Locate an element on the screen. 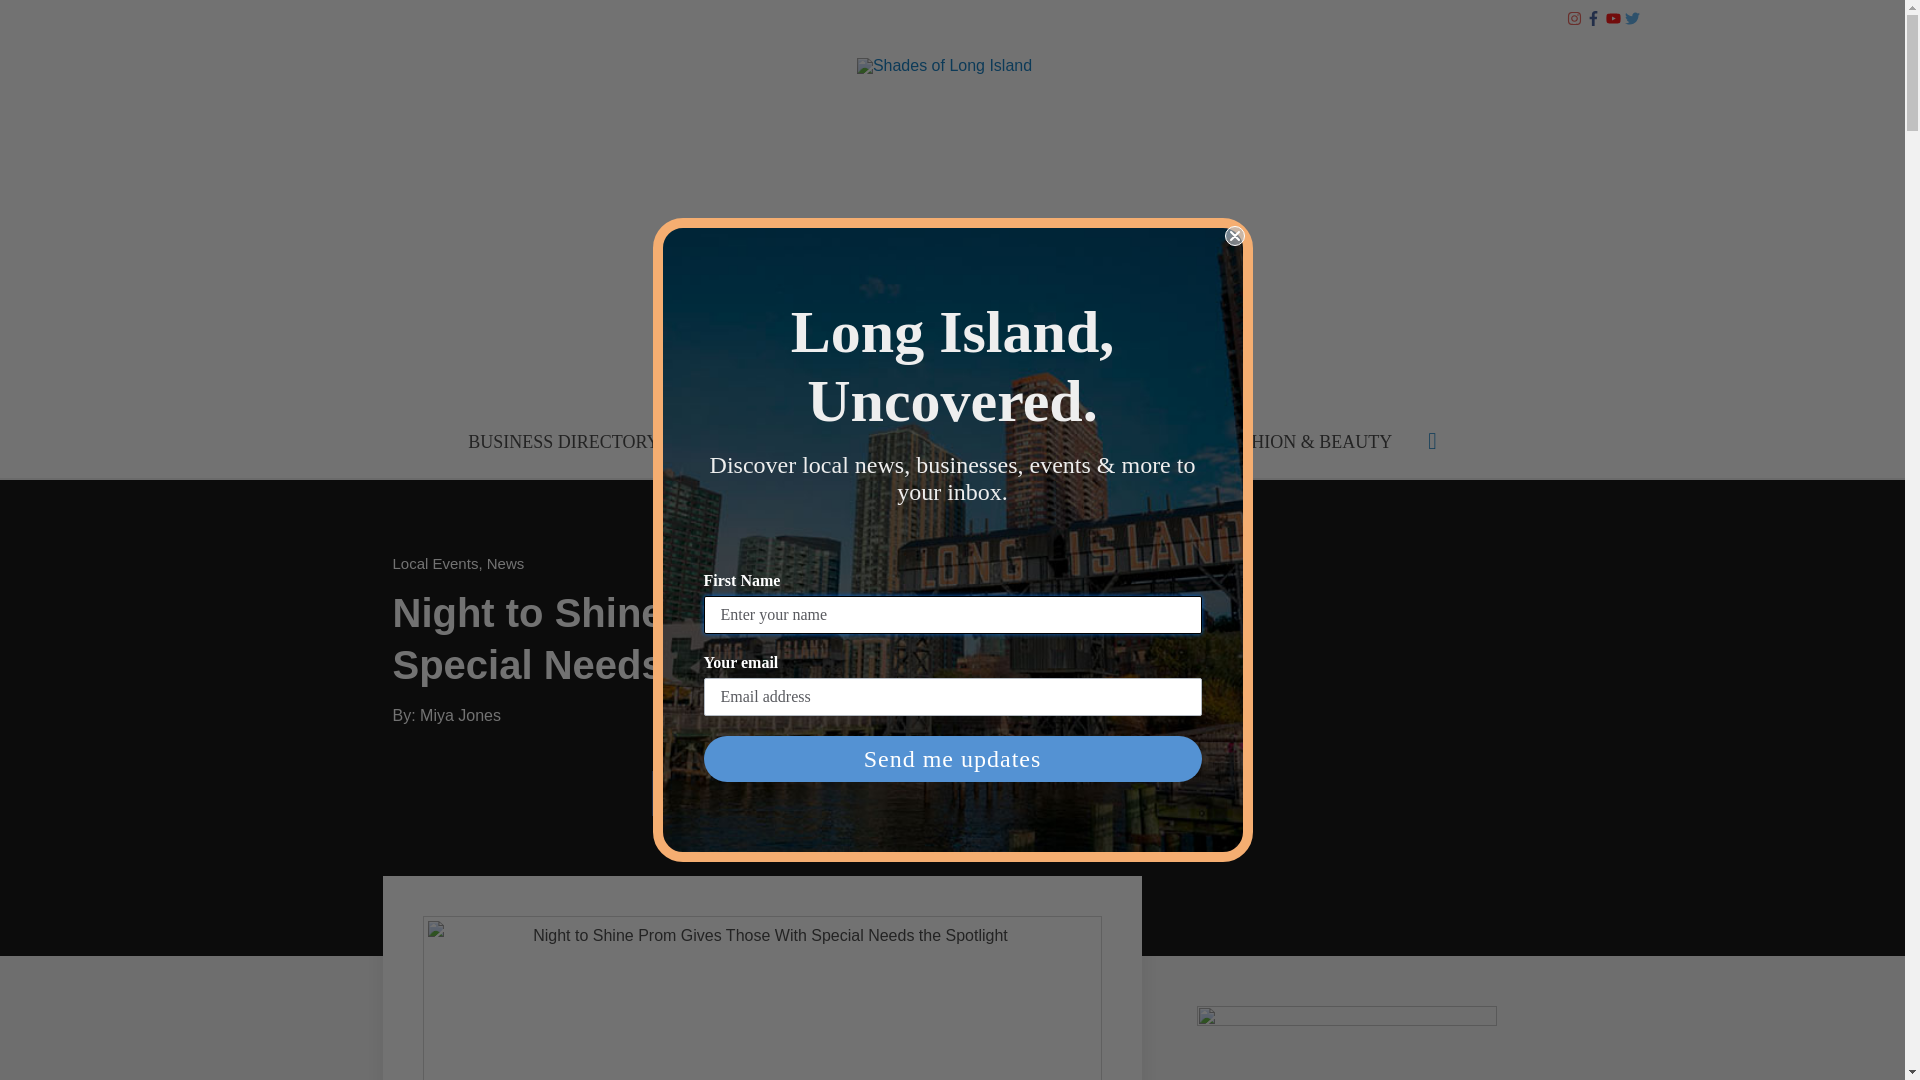 Image resolution: width=1920 pixels, height=1080 pixels. BUSINESS DIRECTORY is located at coordinates (344, 20).